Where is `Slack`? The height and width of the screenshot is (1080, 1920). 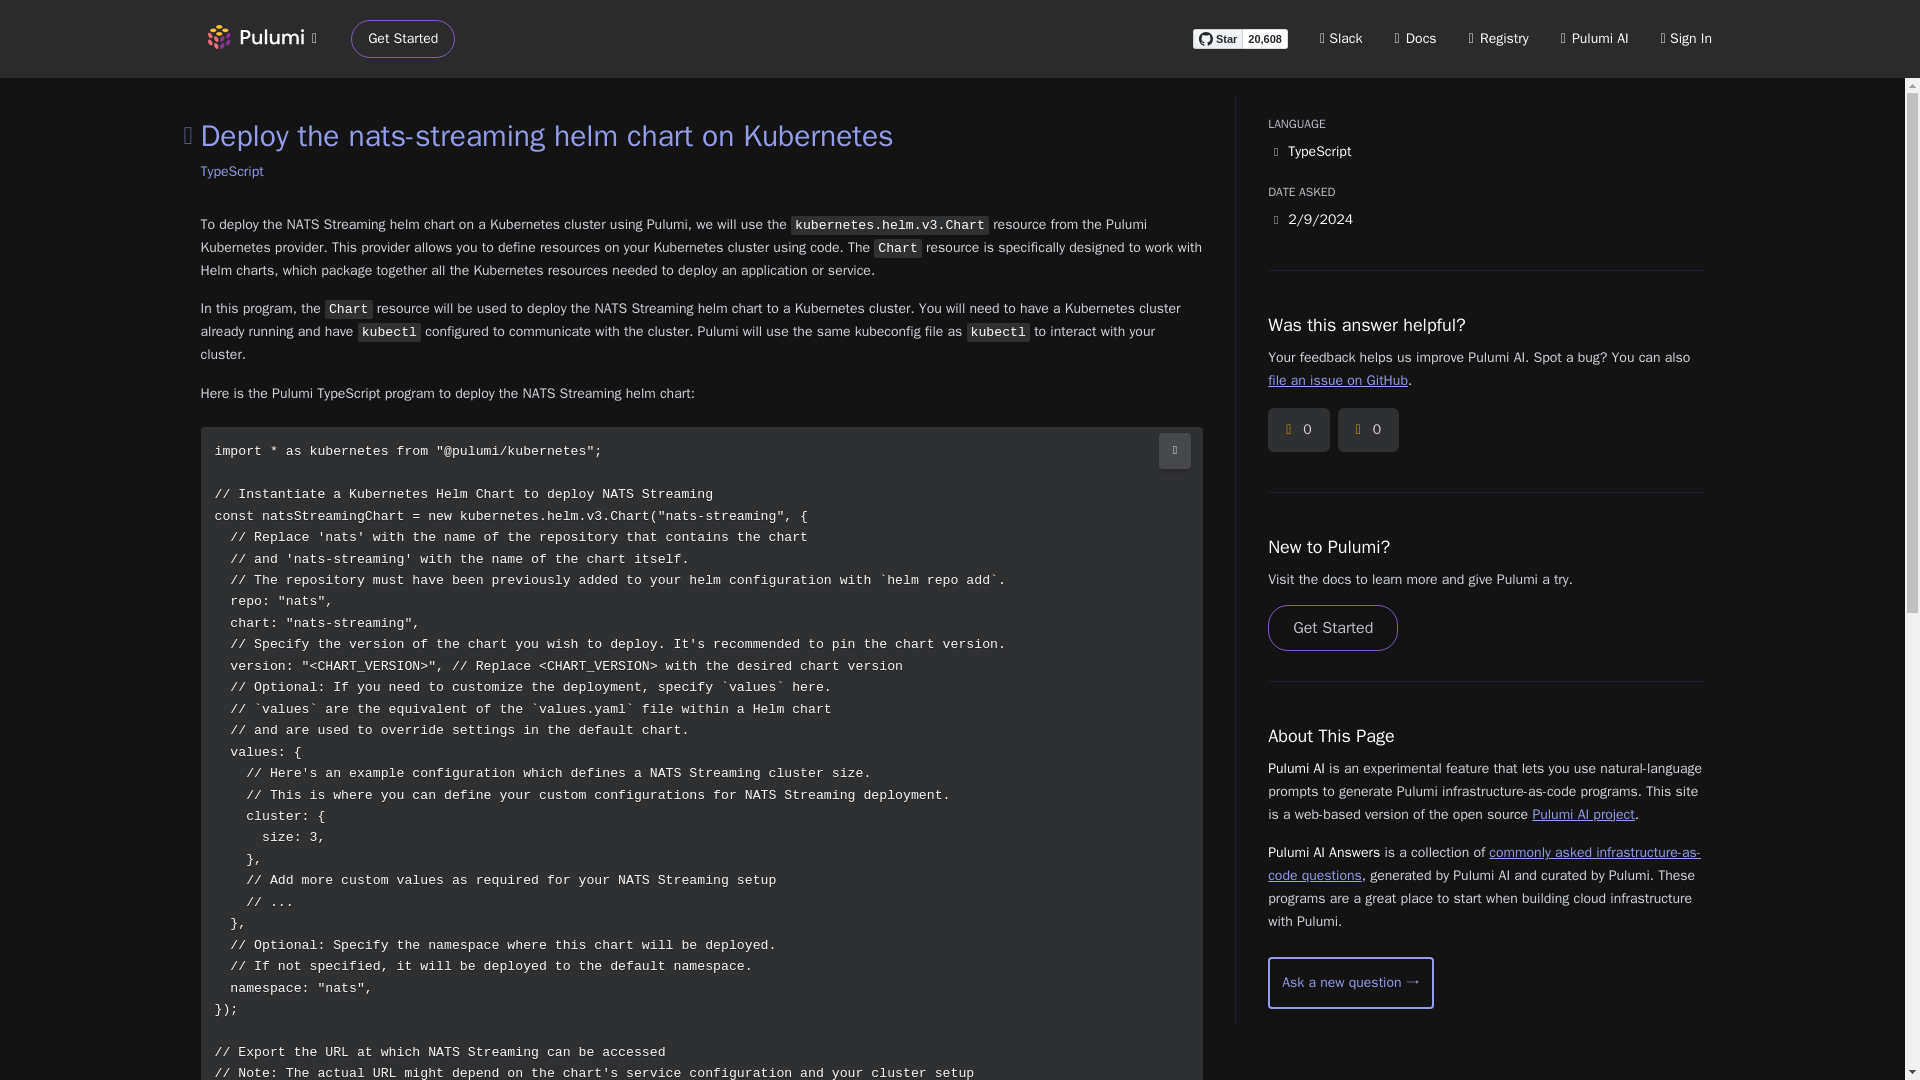 Slack is located at coordinates (1342, 38).